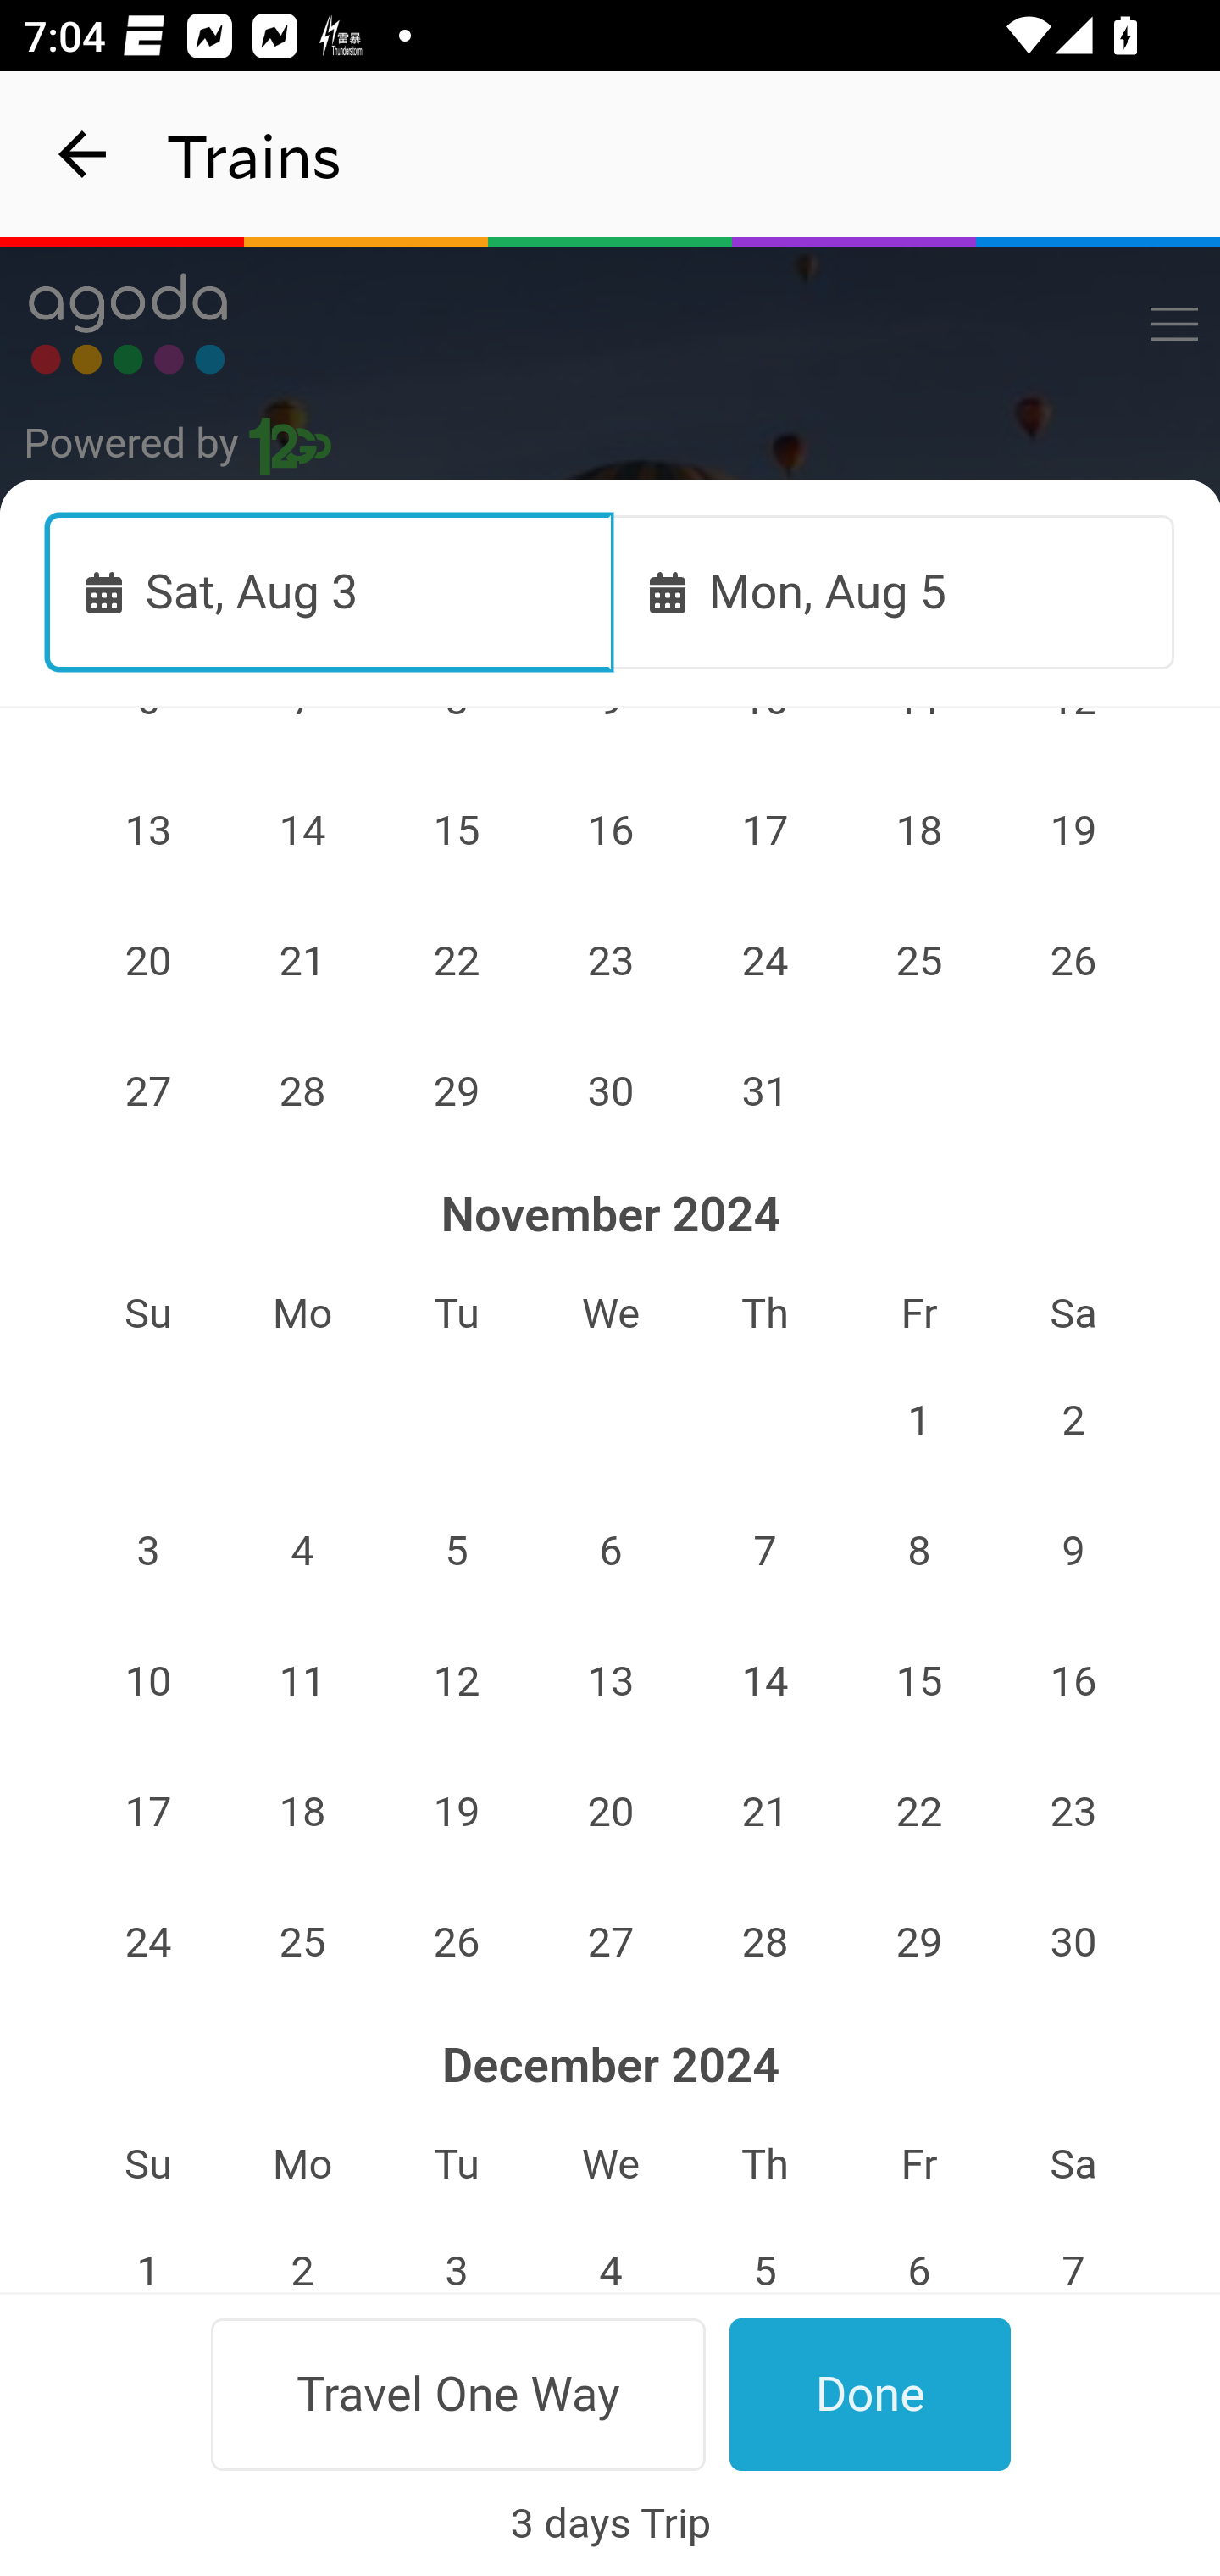  Describe the element at coordinates (612, 1091) in the screenshot. I see `30` at that location.